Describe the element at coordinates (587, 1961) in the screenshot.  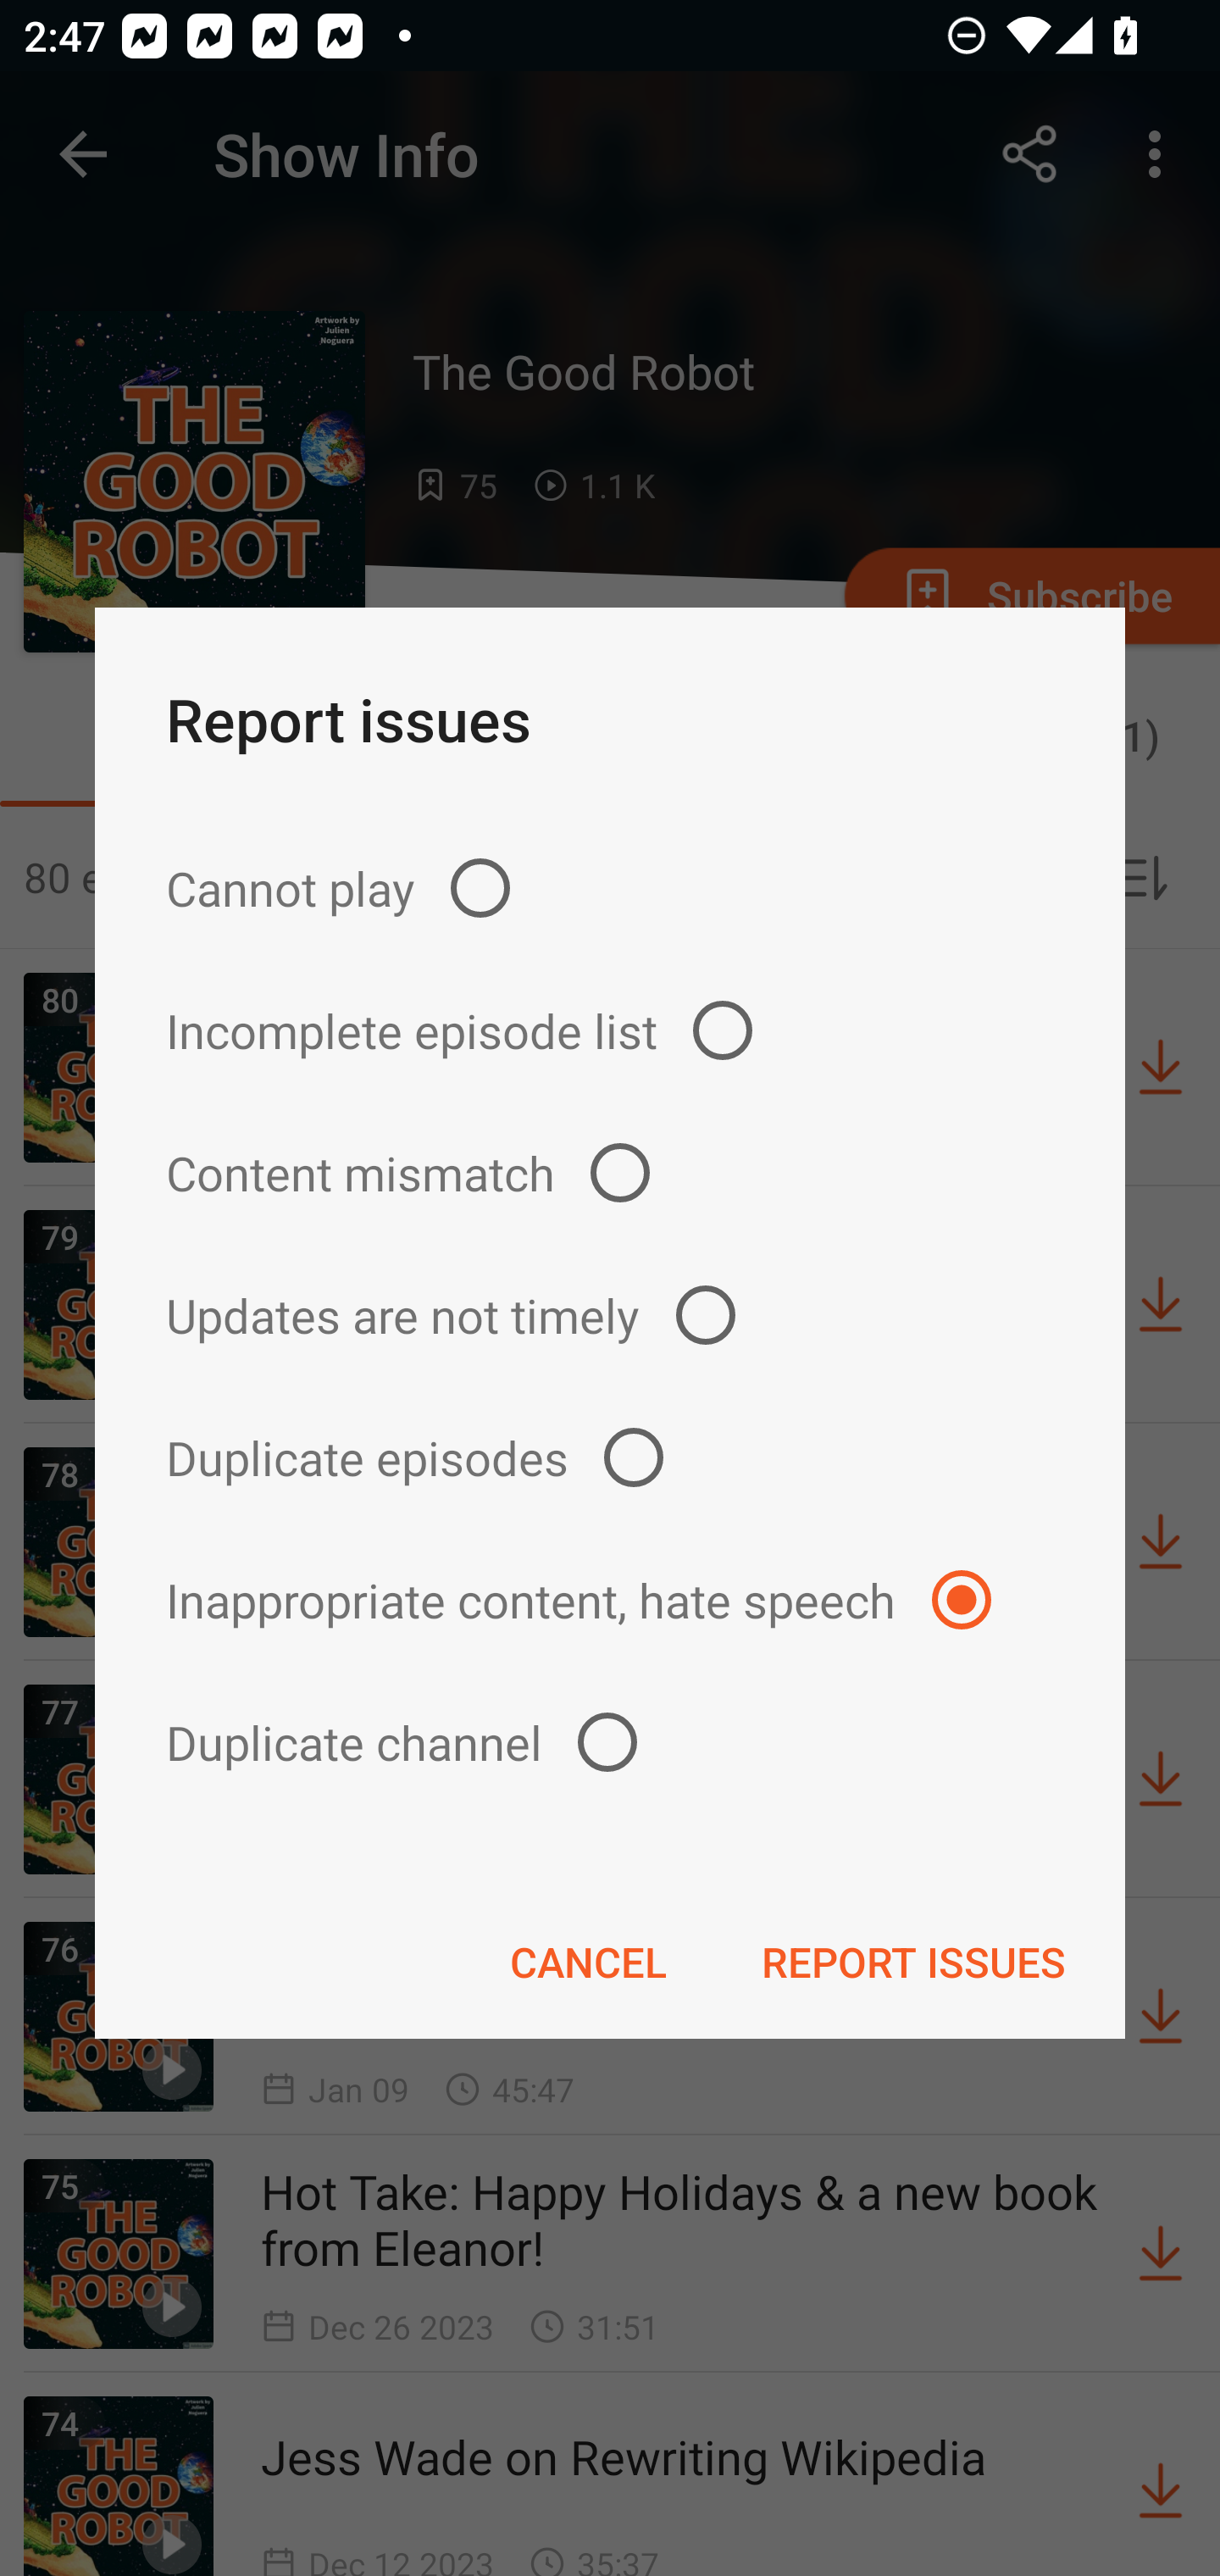
I see `CANCEL` at that location.